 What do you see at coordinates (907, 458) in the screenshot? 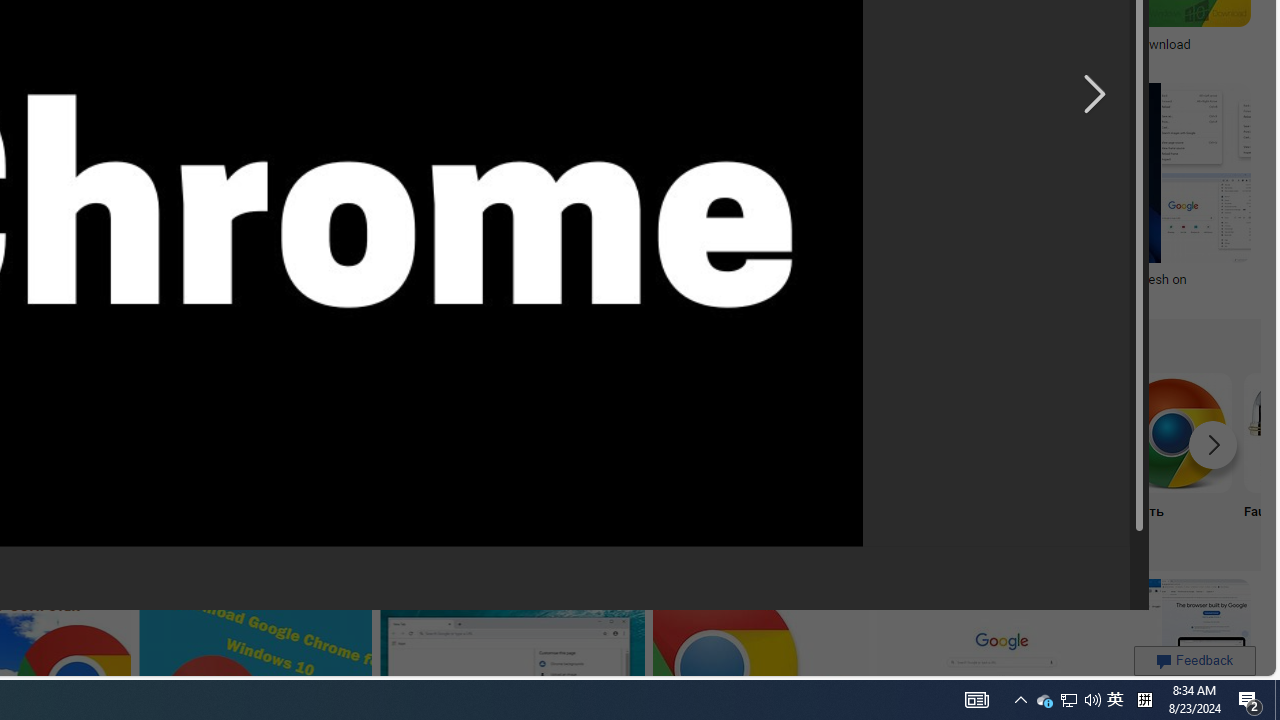
I see `Use Google` at bounding box center [907, 458].